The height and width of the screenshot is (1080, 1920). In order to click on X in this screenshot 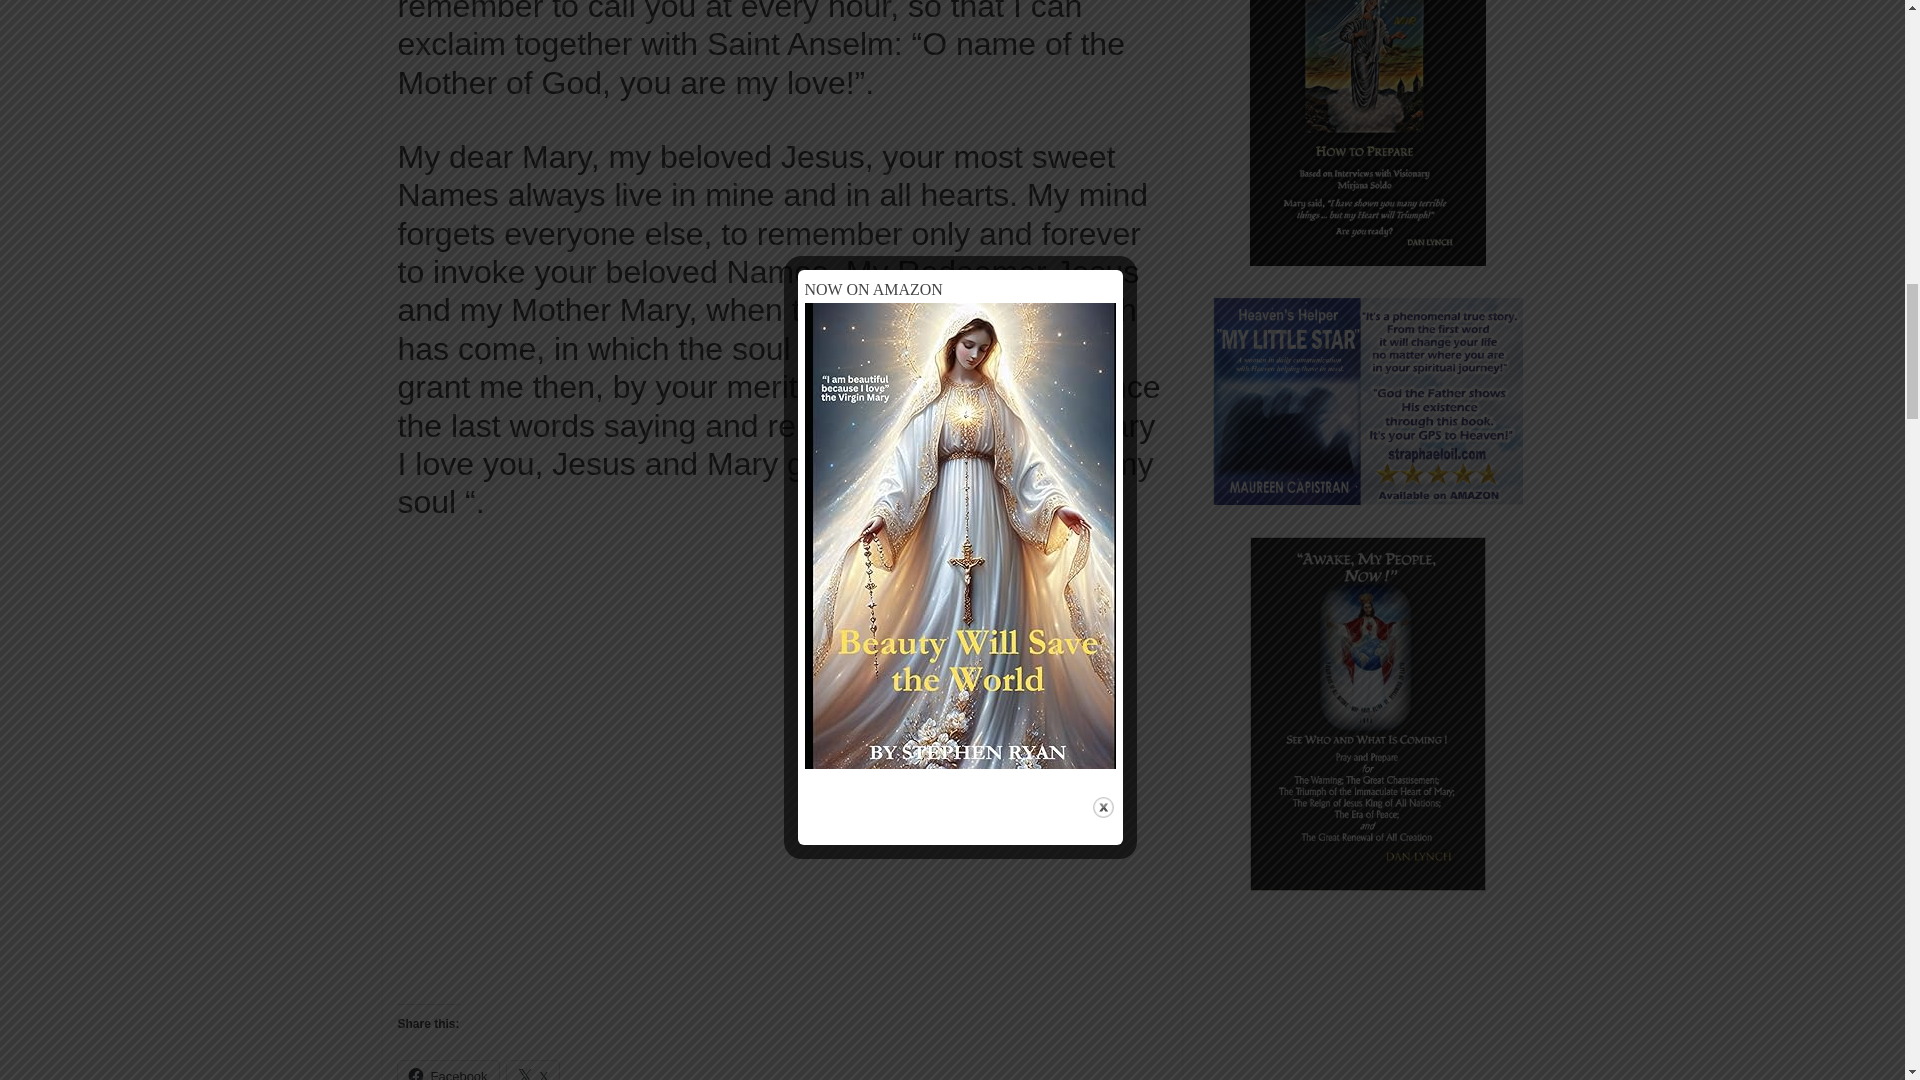, I will do `click(533, 1070)`.